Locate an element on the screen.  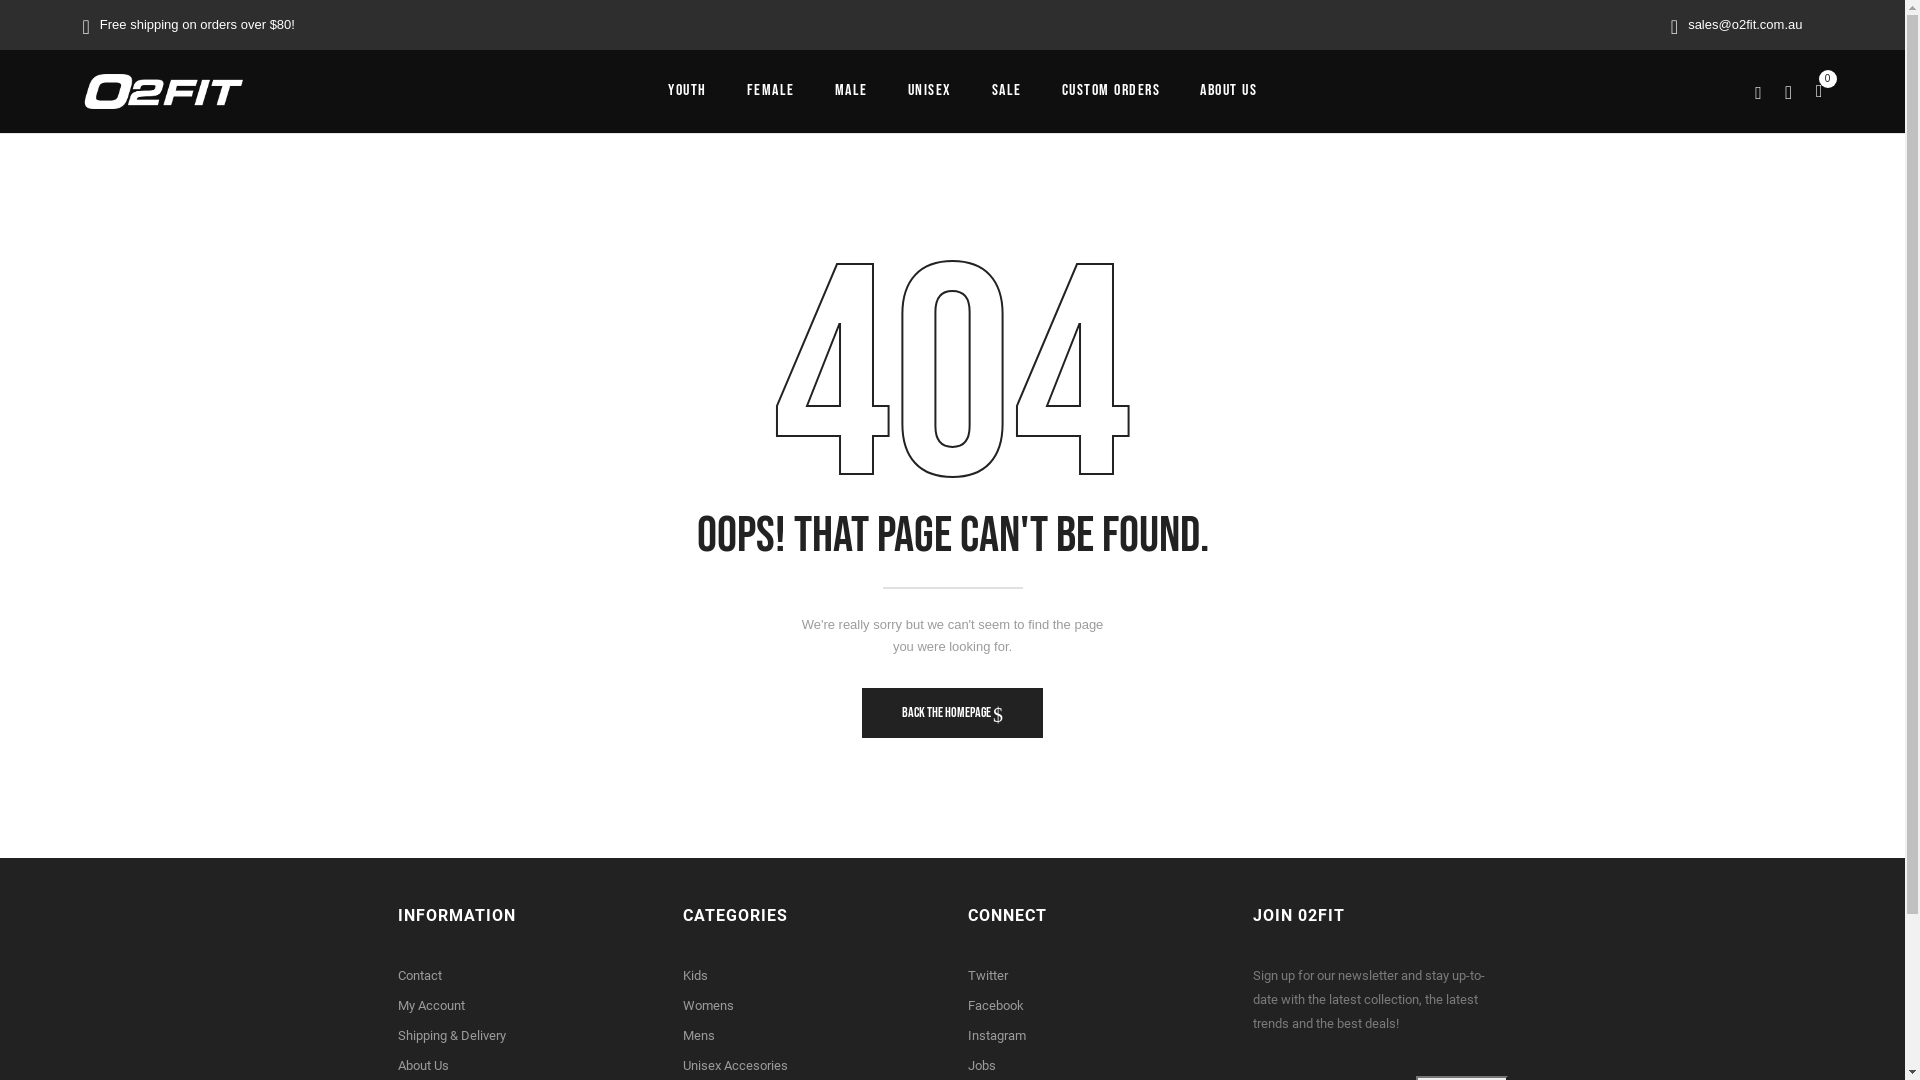
Female is located at coordinates (770, 91).